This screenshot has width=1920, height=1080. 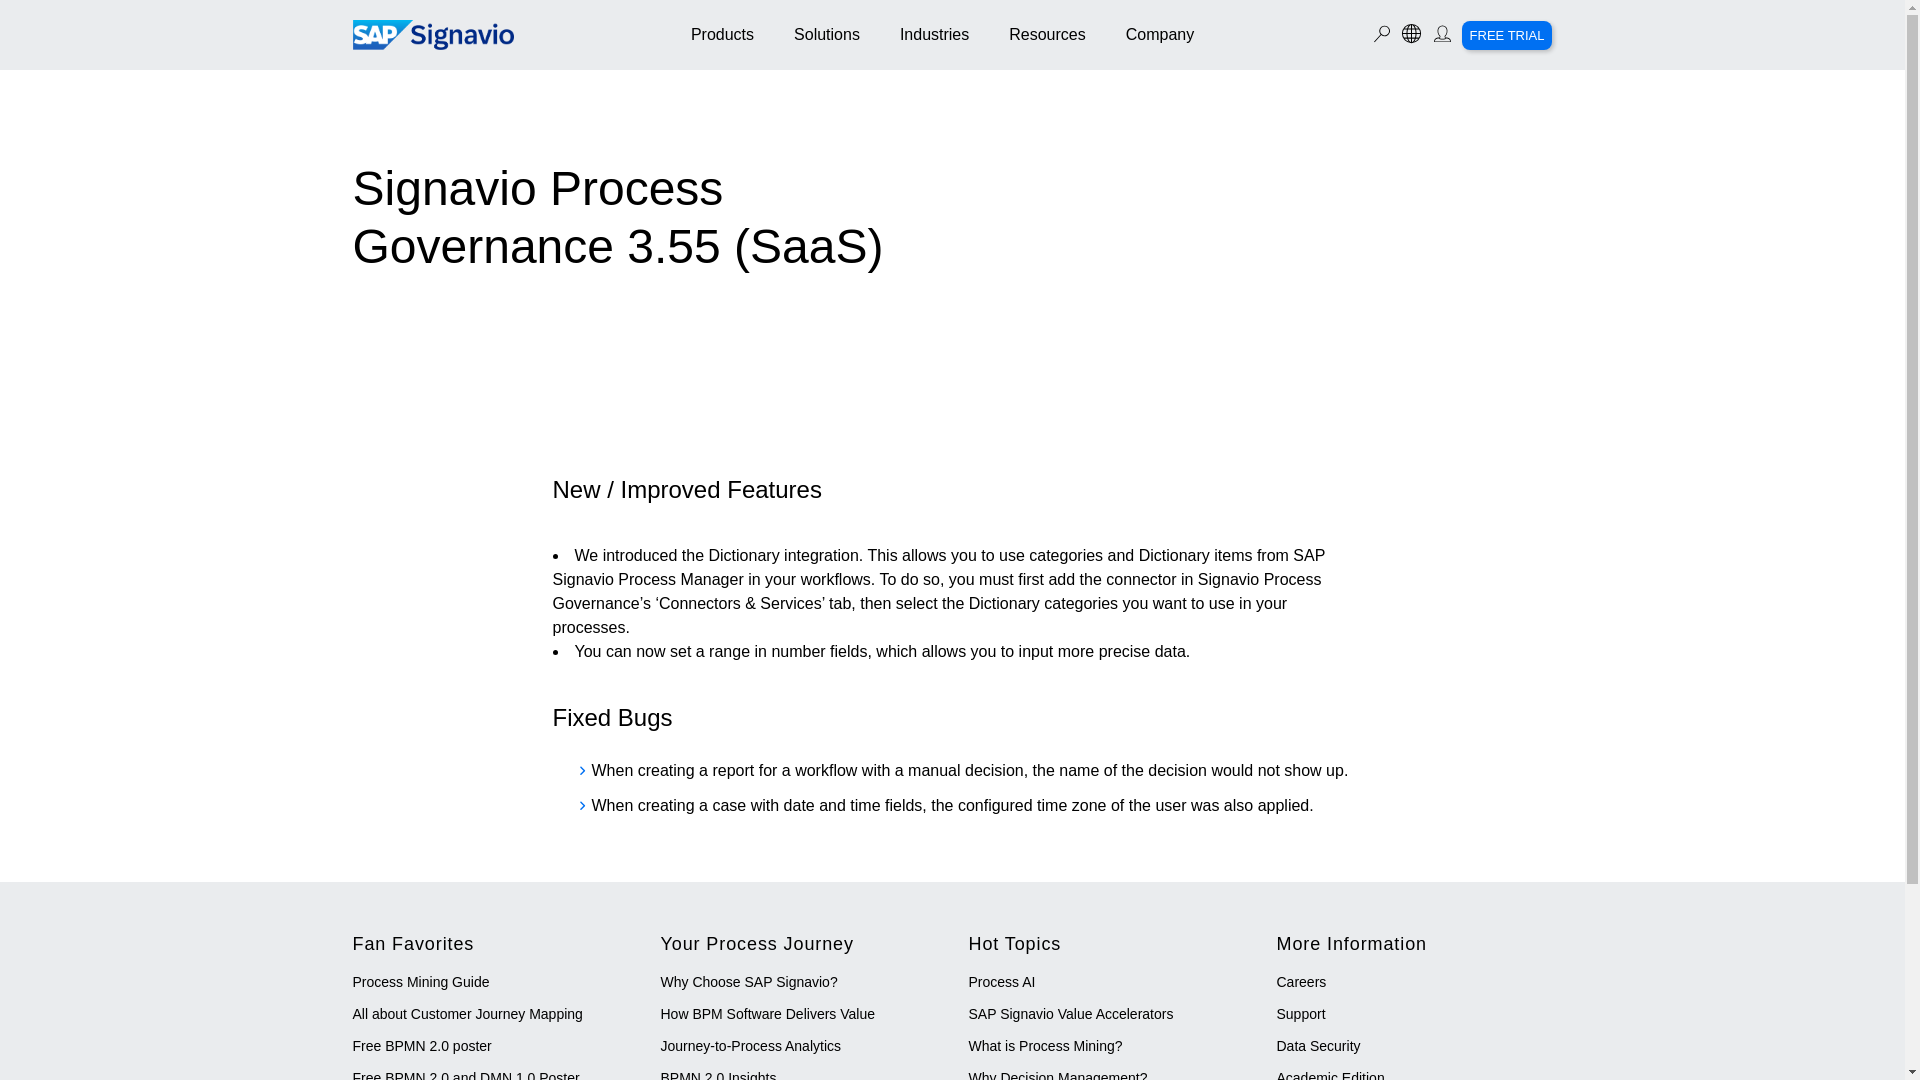 I want to click on Resources, so click(x=1046, y=35).